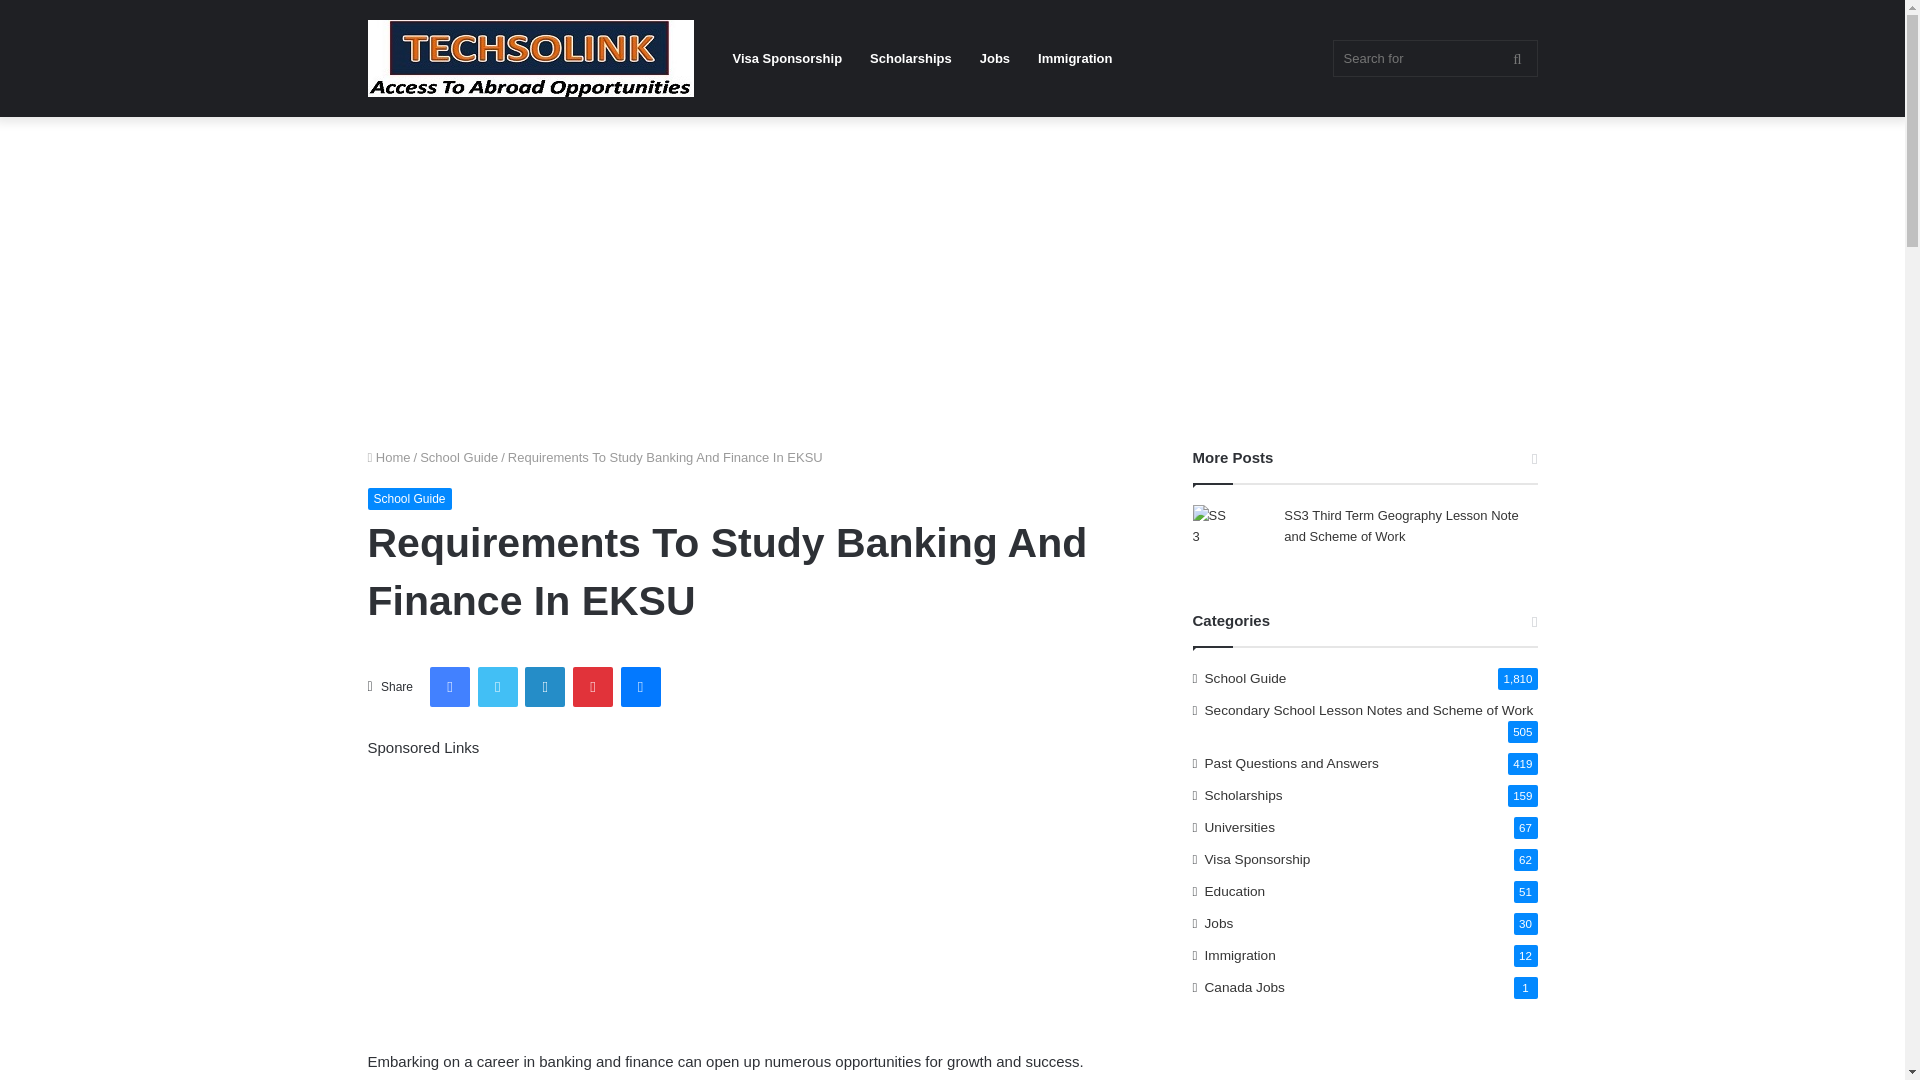 The image size is (1920, 1080). Describe the element at coordinates (640, 687) in the screenshot. I see `Messenger` at that location.